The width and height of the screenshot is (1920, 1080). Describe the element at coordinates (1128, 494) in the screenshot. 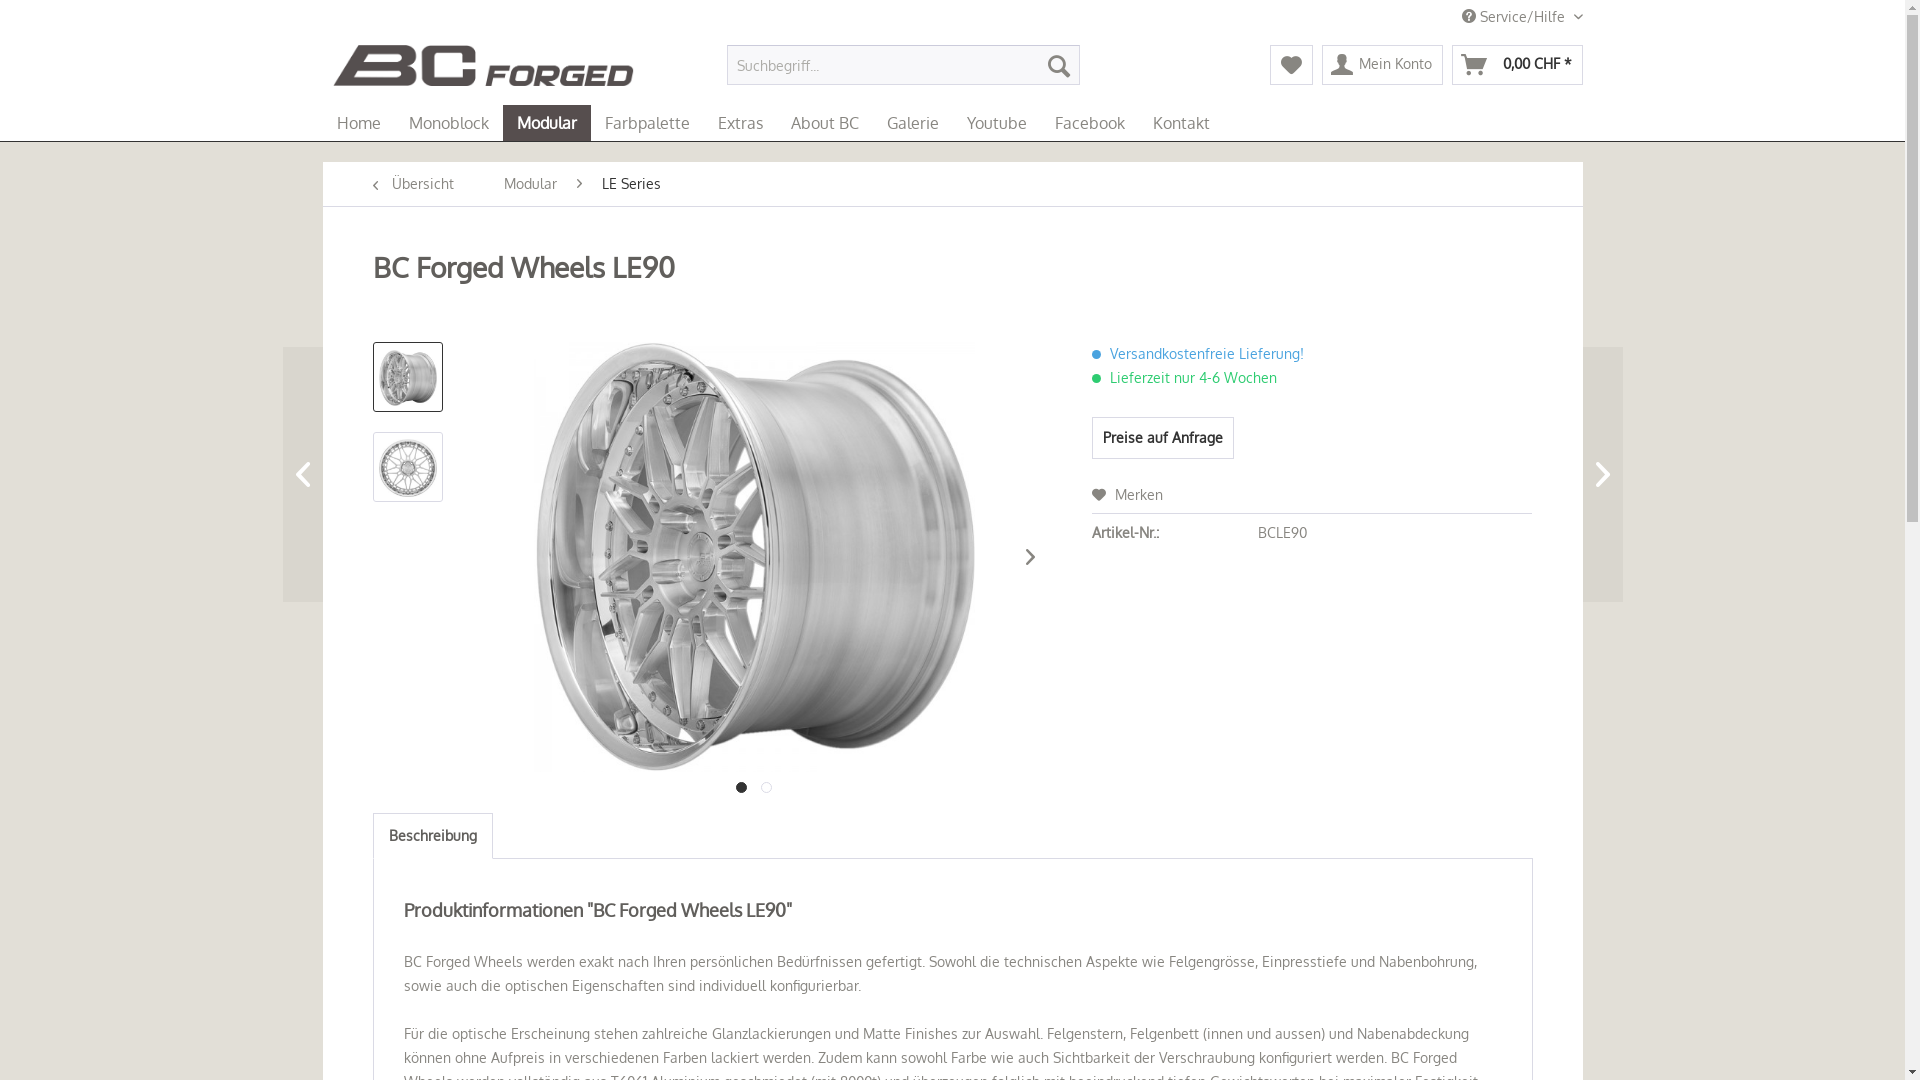

I see `Merken` at that location.